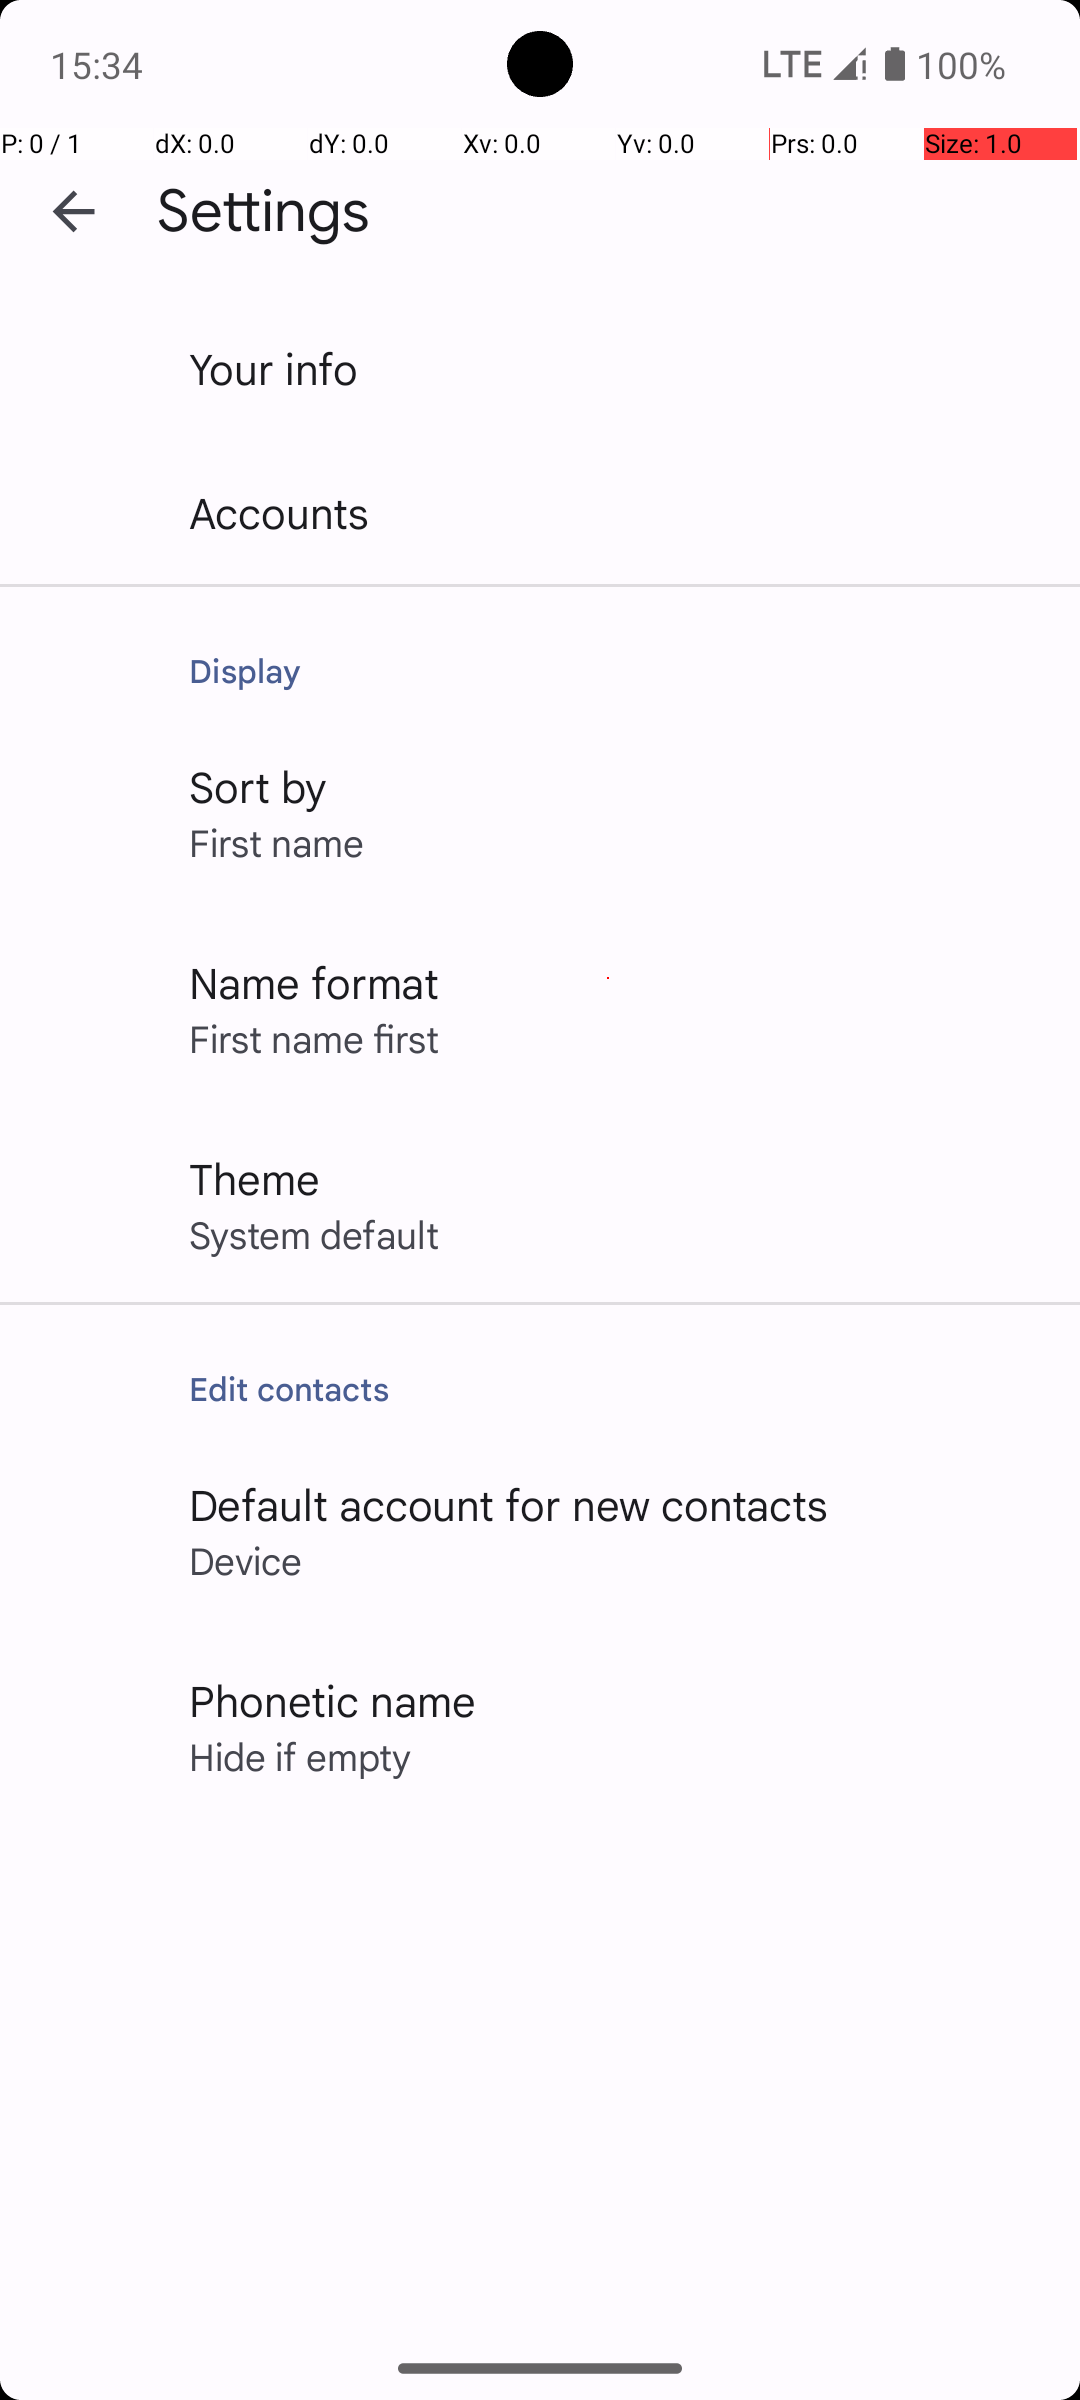 This screenshot has height=2400, width=1080. Describe the element at coordinates (614, 670) in the screenshot. I see `Display` at that location.